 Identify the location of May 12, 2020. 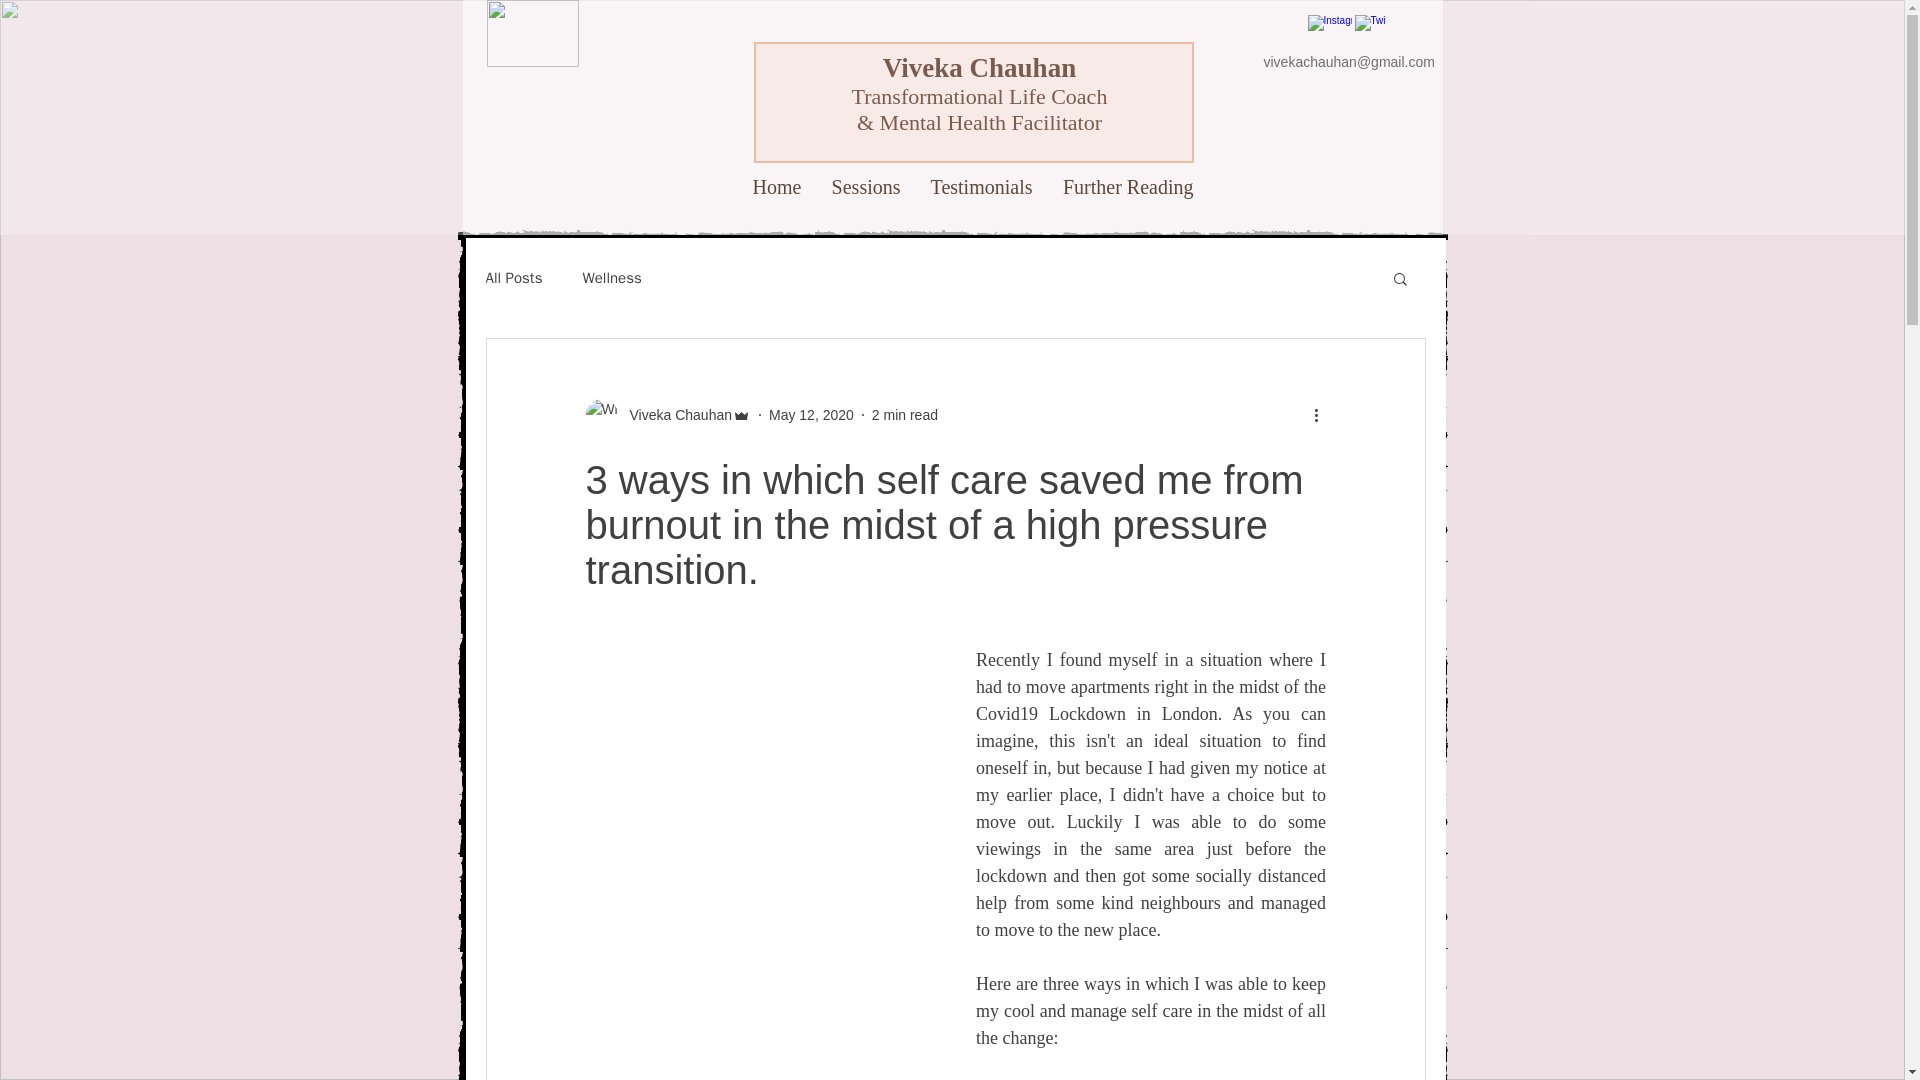
(812, 414).